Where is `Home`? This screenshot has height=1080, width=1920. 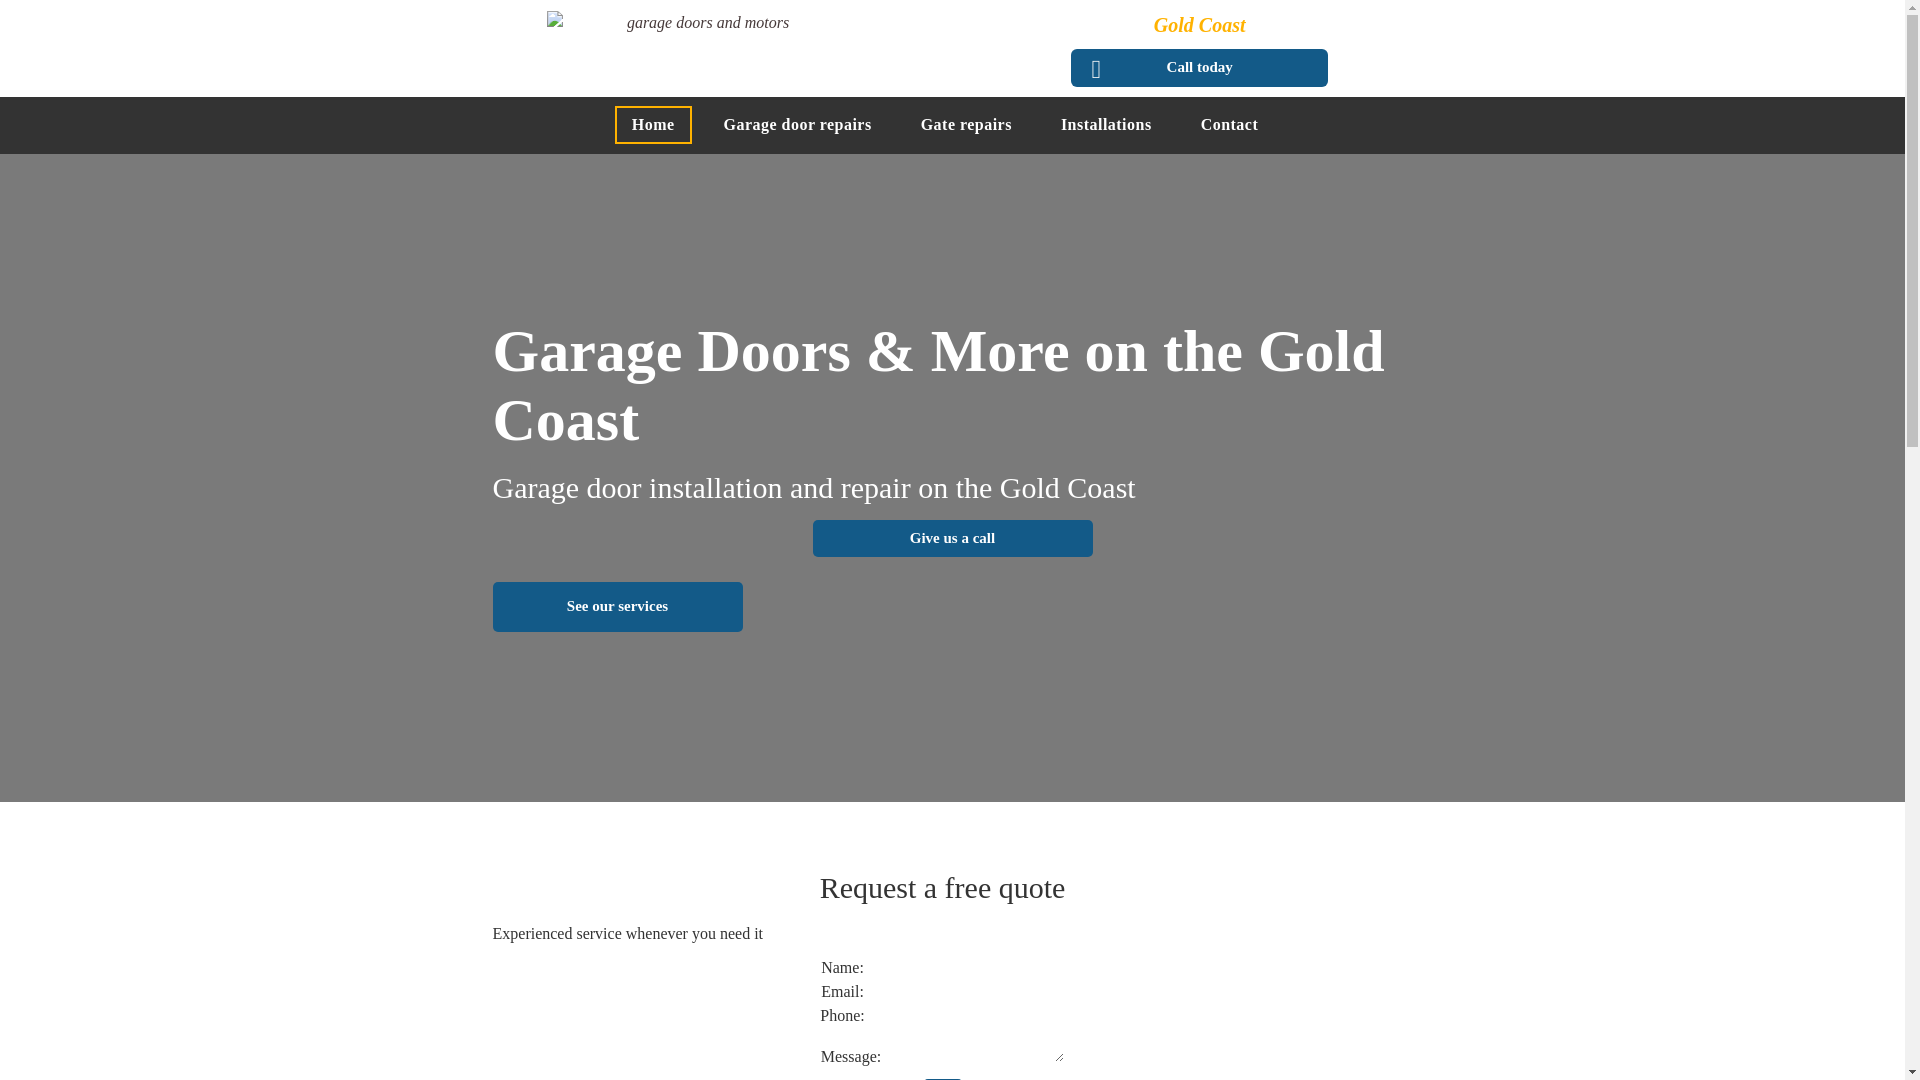
Home is located at coordinates (654, 125).